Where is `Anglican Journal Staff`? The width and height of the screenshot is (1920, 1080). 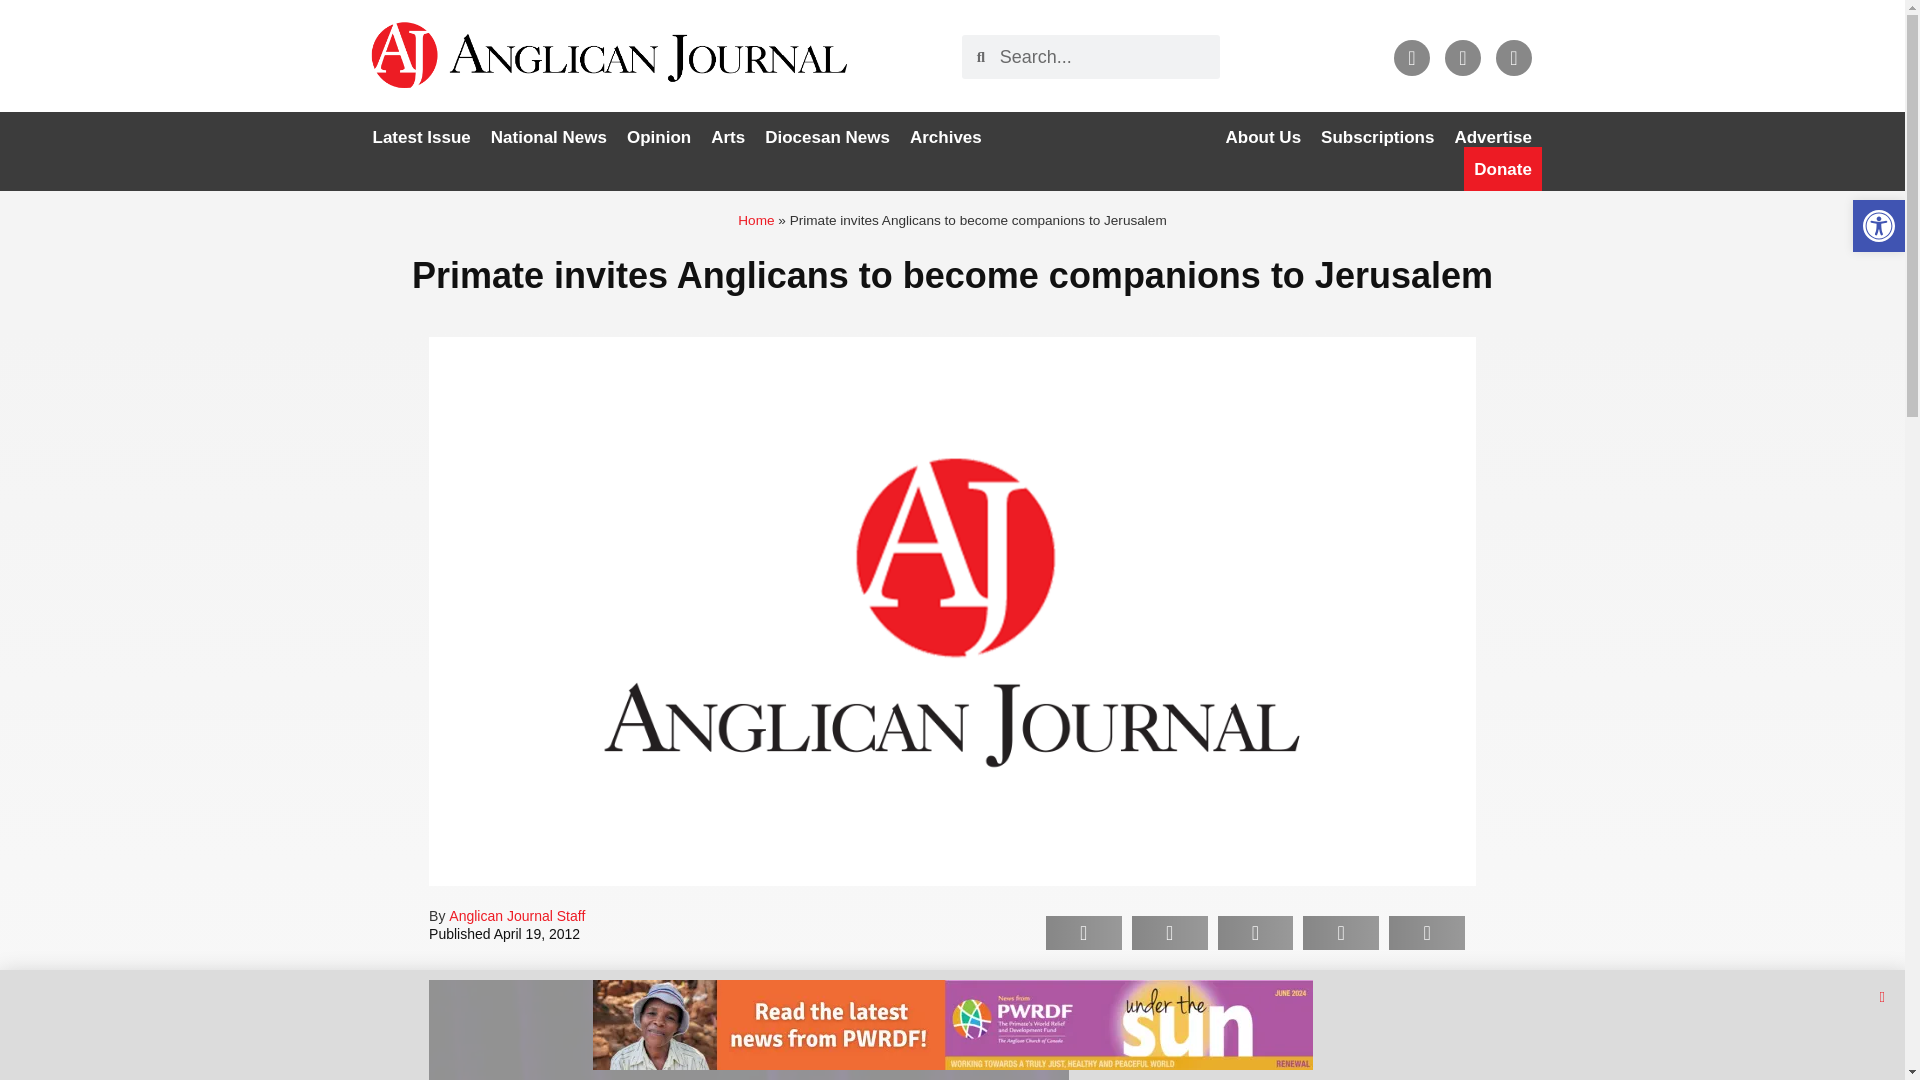
Anglican Journal Staff is located at coordinates (517, 916).